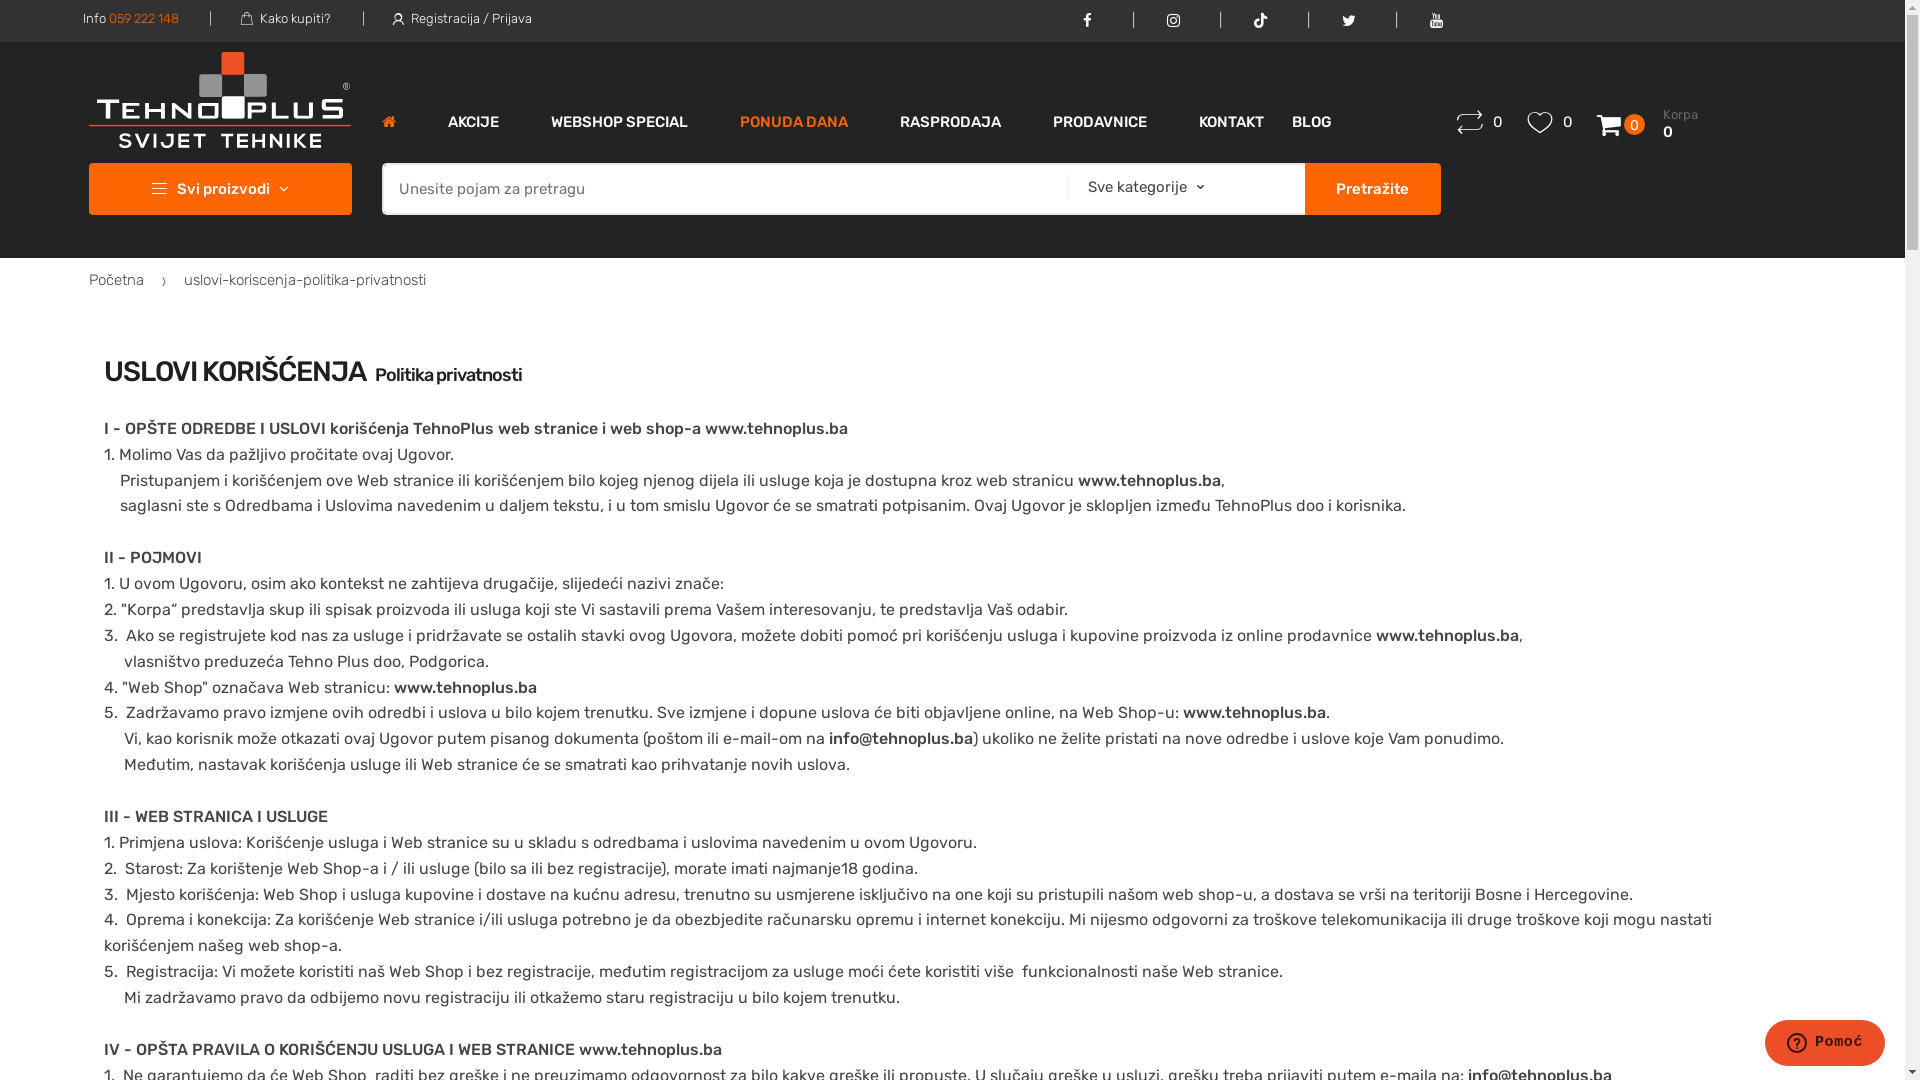  What do you see at coordinates (256, 18) in the screenshot?
I see `Kako kupiti?` at bounding box center [256, 18].